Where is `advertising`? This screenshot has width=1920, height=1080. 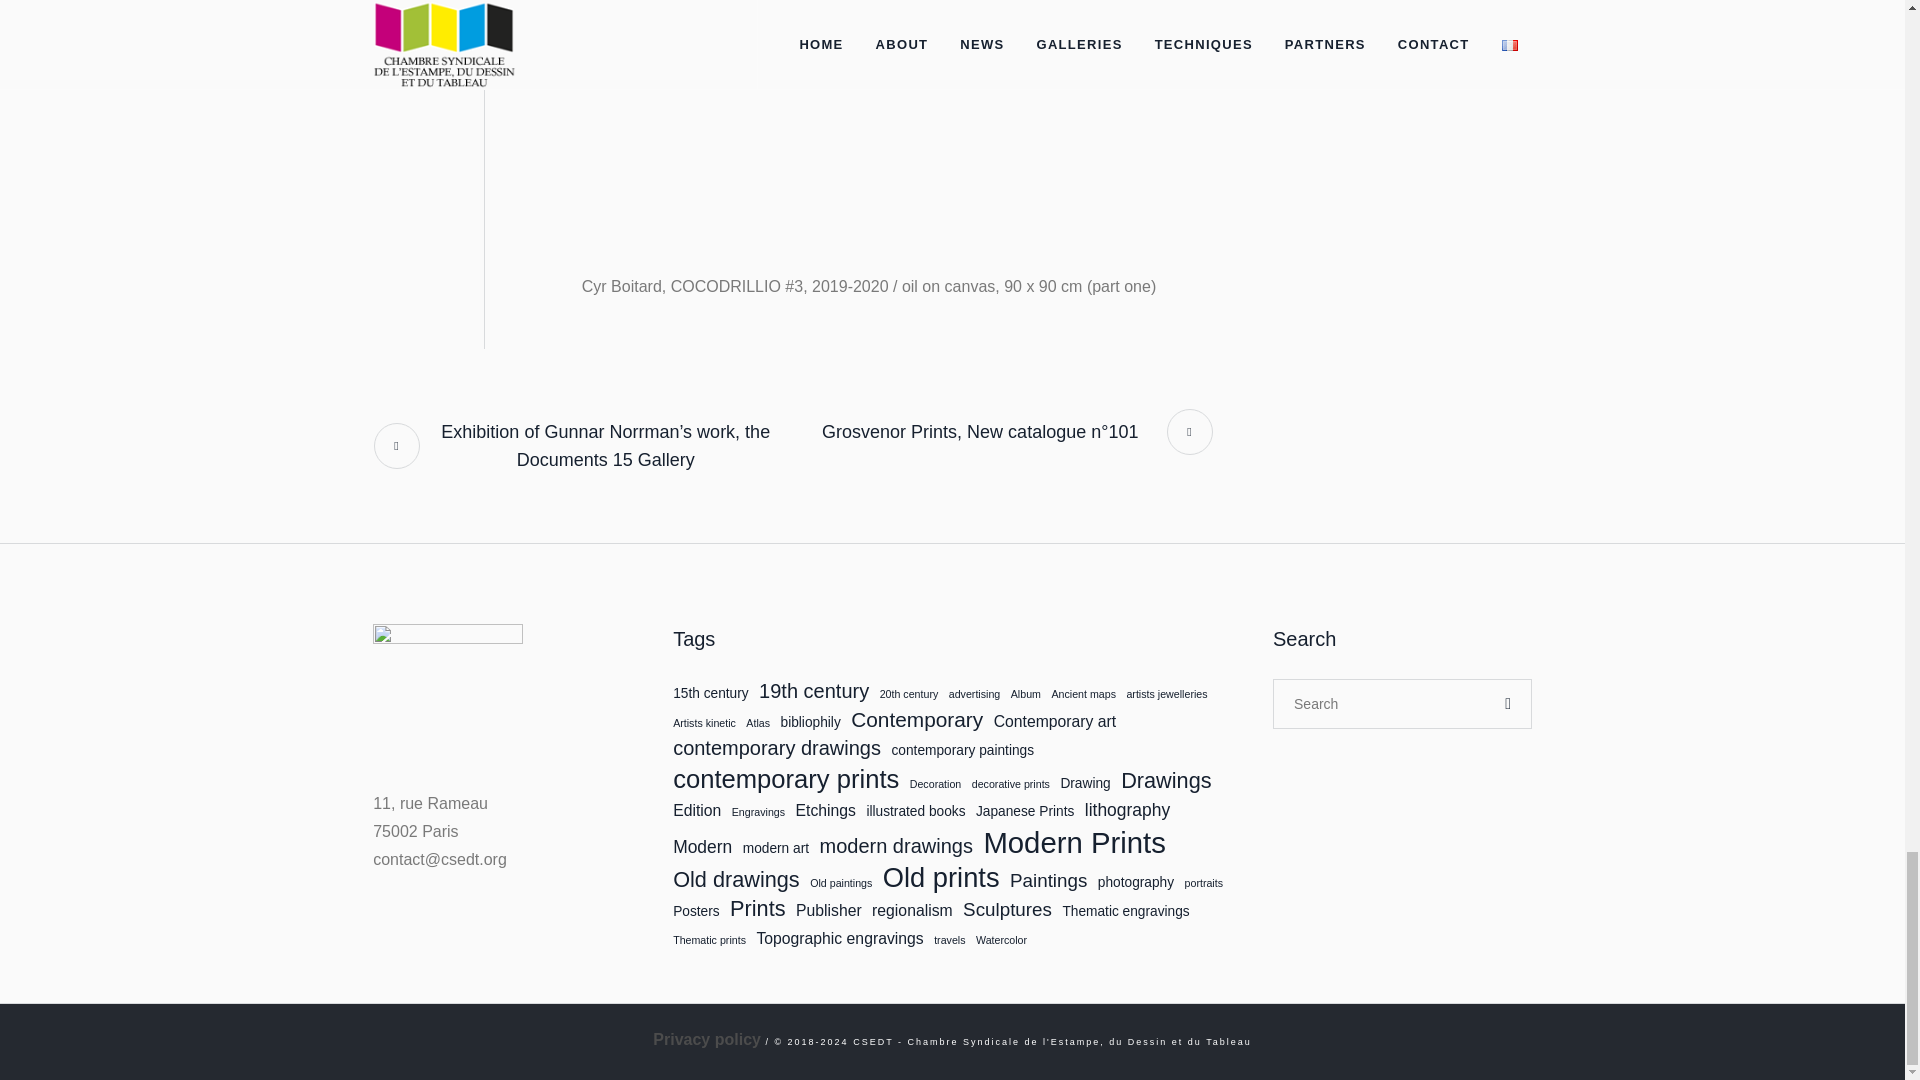 advertising is located at coordinates (974, 694).